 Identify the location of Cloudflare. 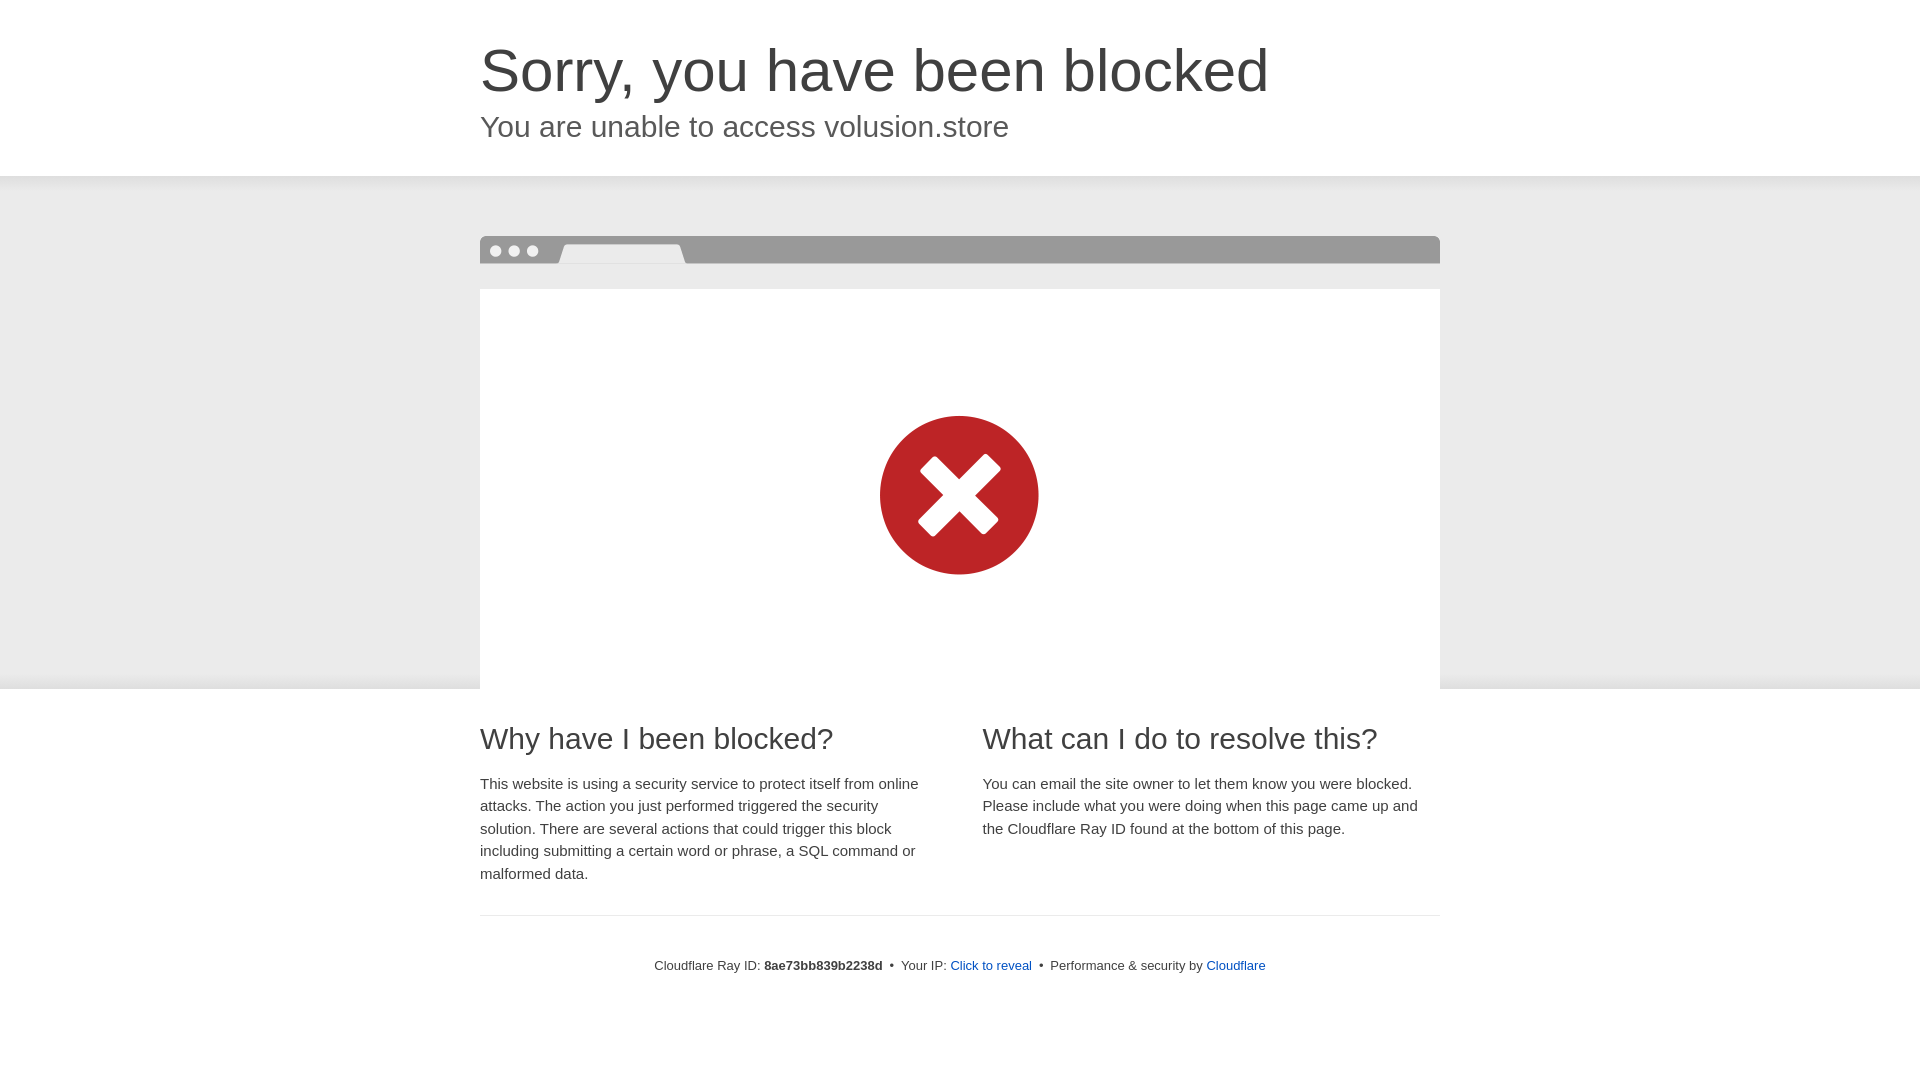
(1235, 965).